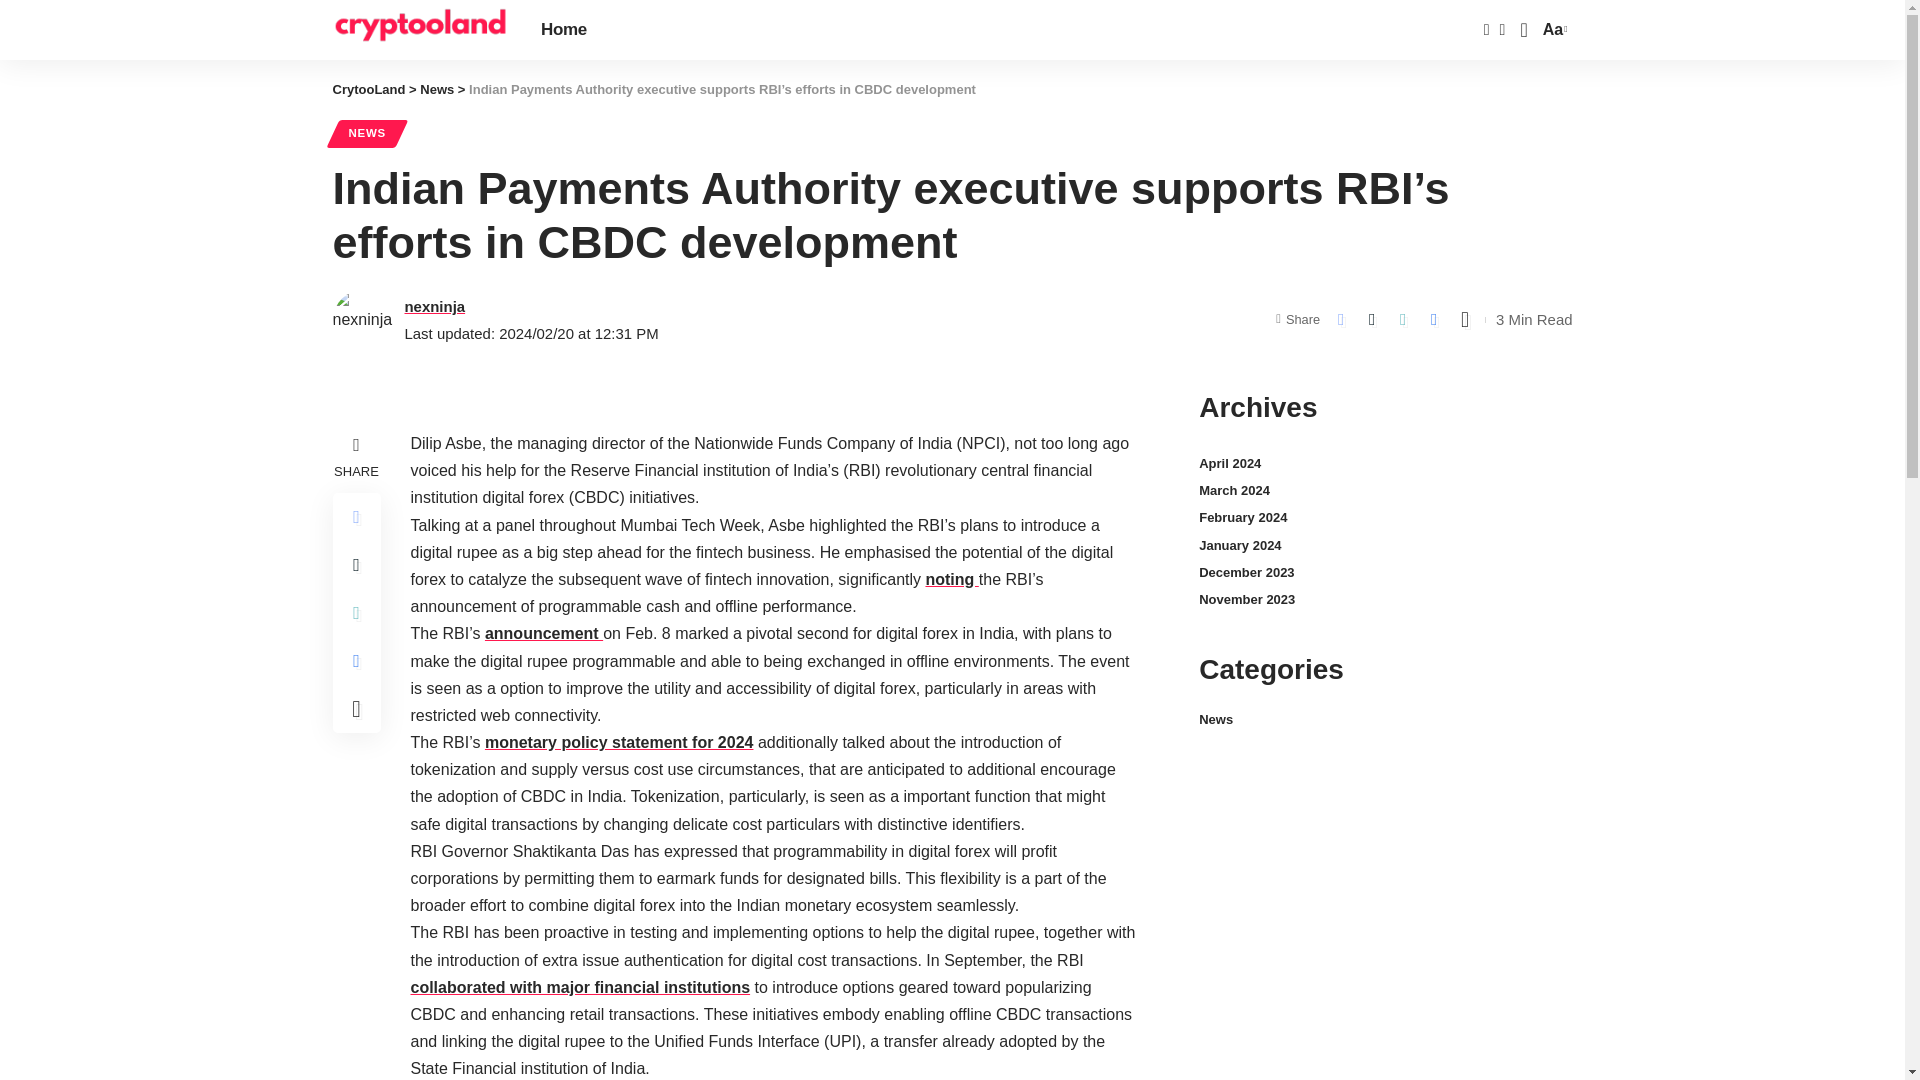 This screenshot has width=1920, height=1080. What do you see at coordinates (436, 90) in the screenshot?
I see `News` at bounding box center [436, 90].